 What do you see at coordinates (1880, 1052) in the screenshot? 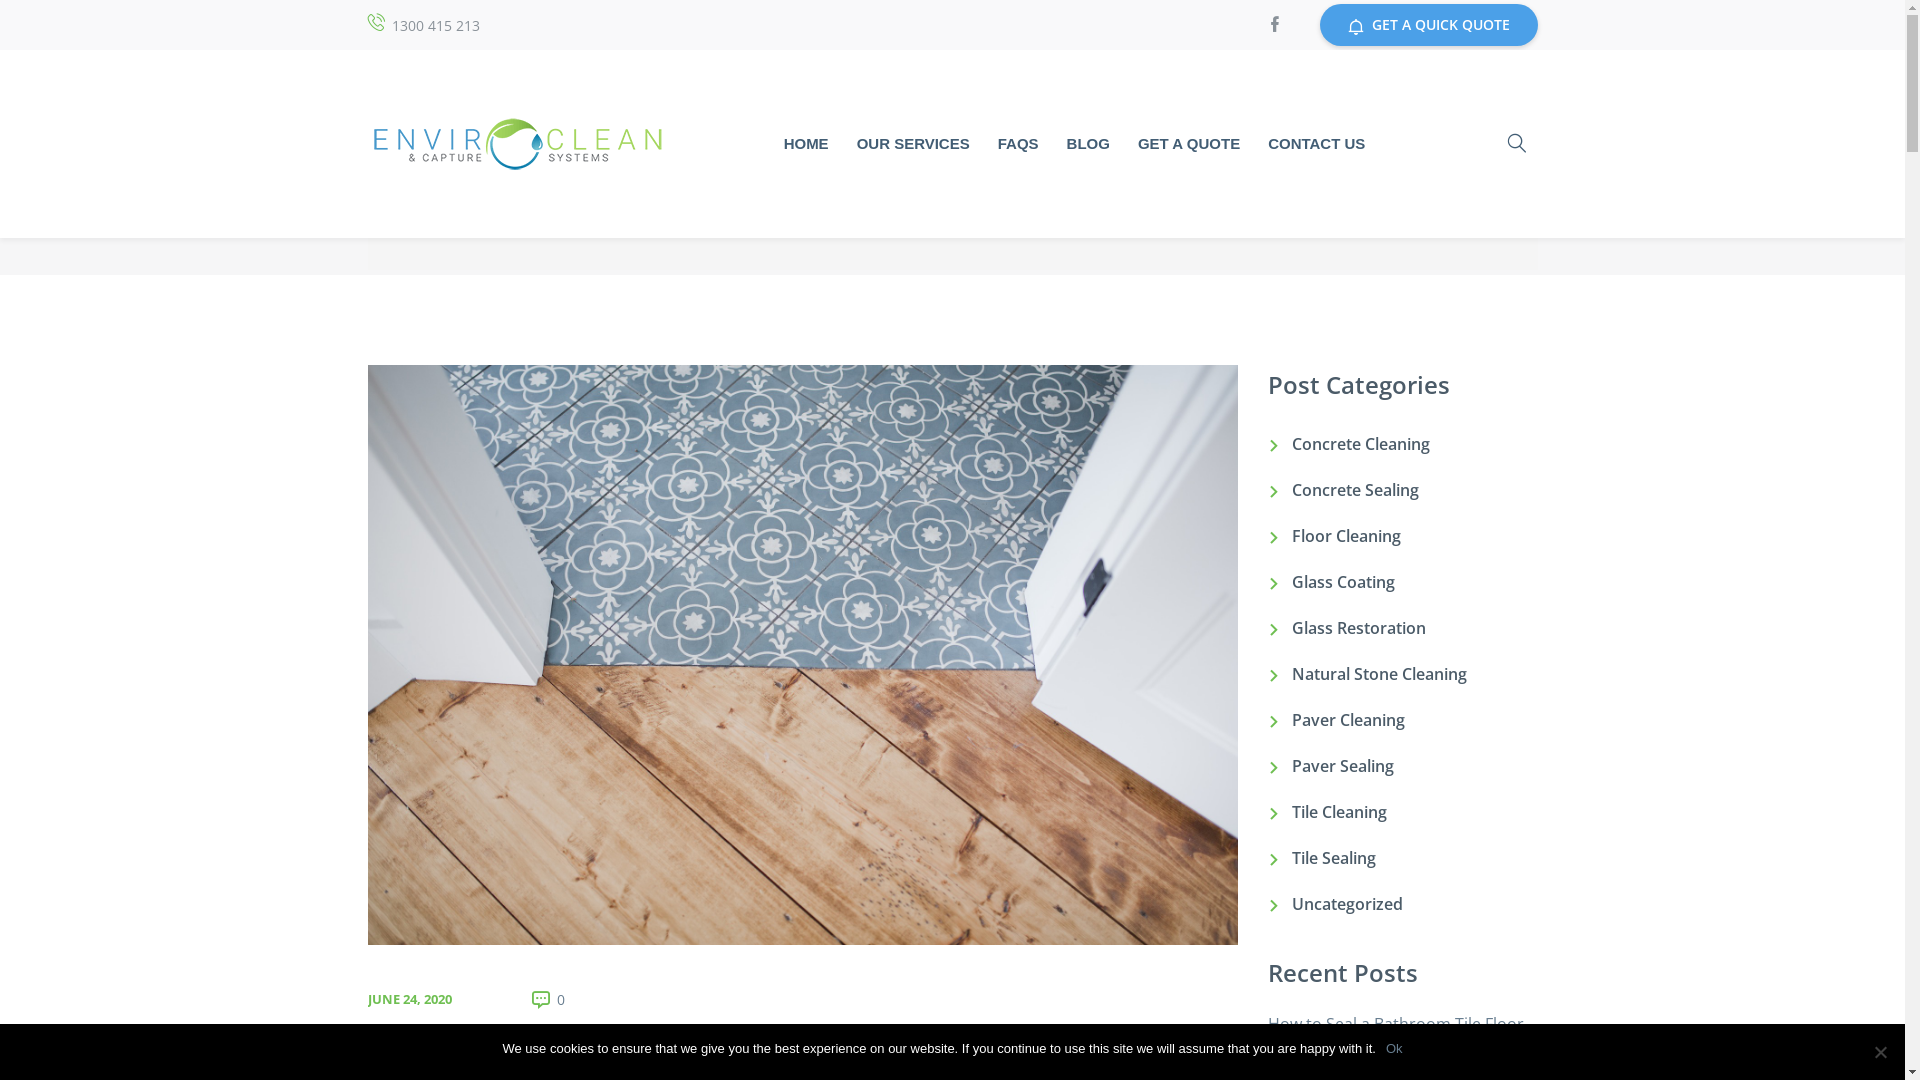
I see `No` at bounding box center [1880, 1052].